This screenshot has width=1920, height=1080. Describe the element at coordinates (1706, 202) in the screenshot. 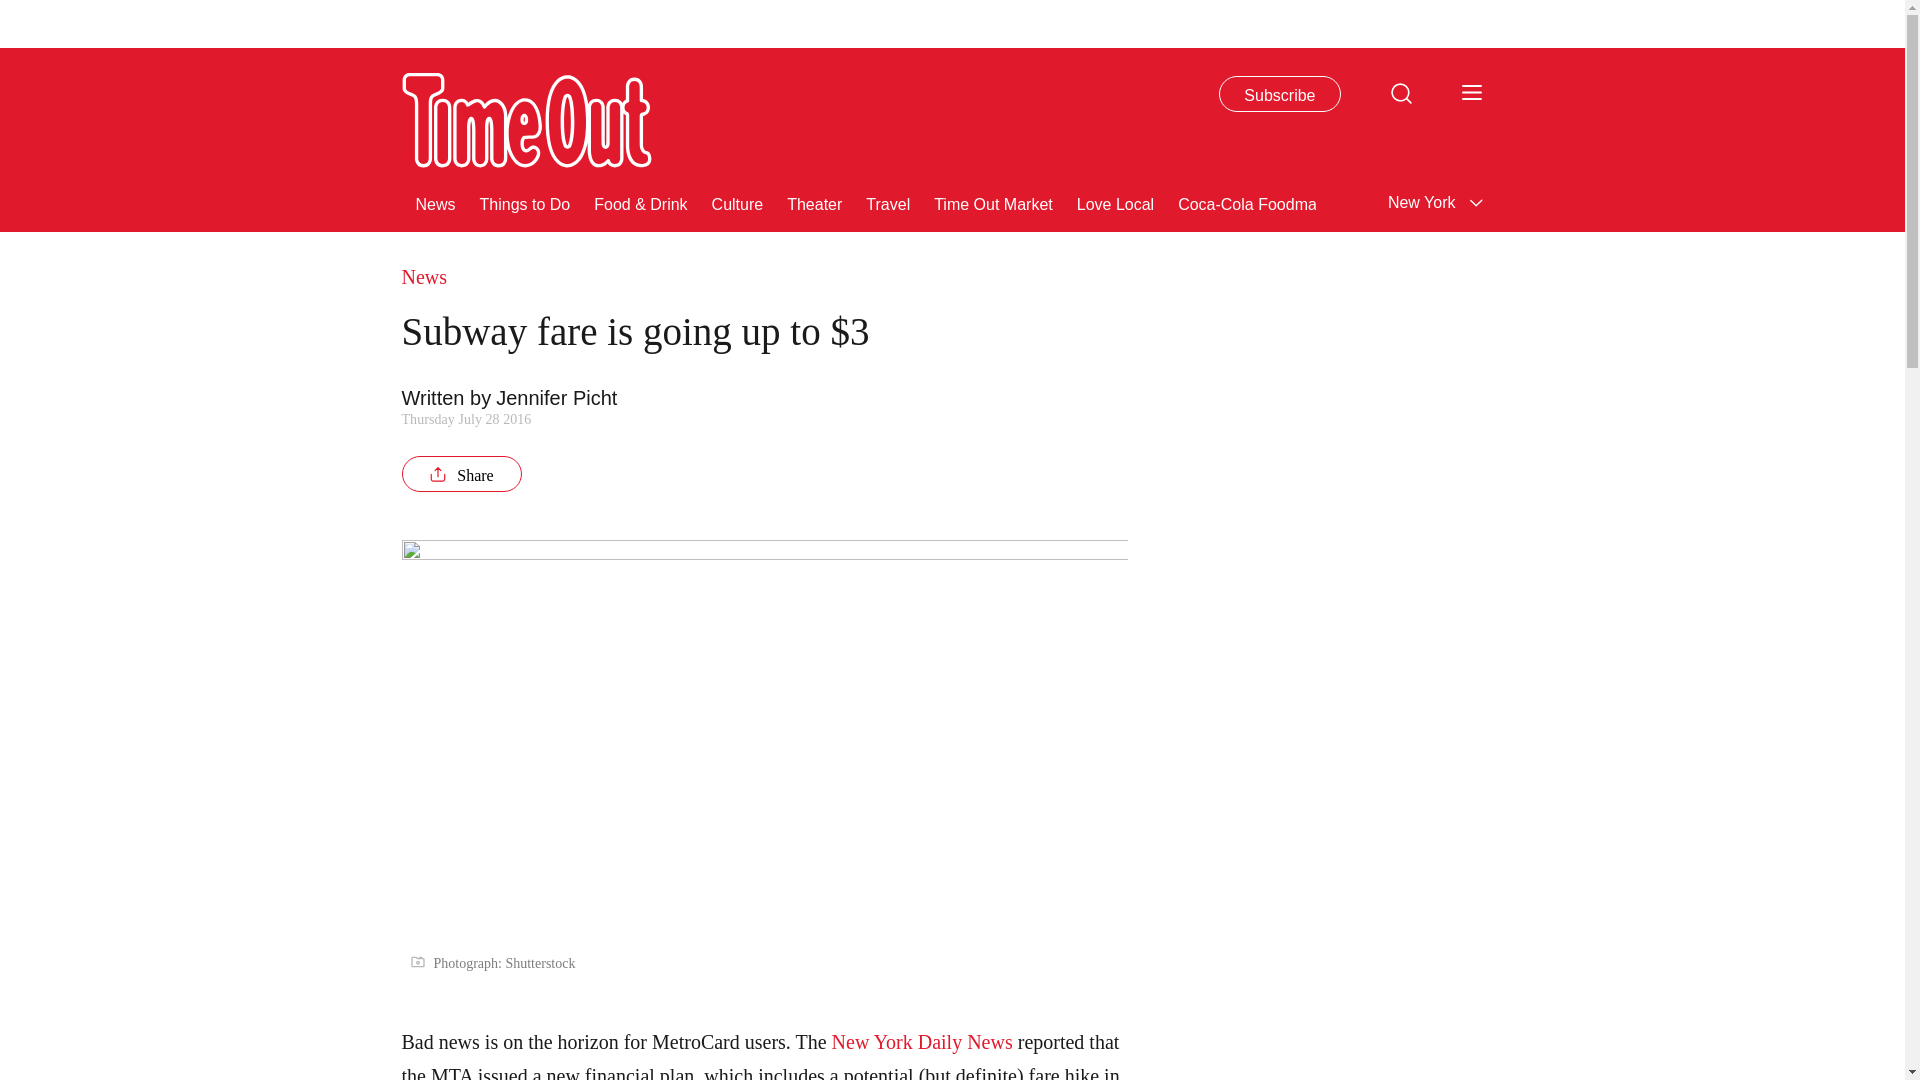

I see `Music` at that location.